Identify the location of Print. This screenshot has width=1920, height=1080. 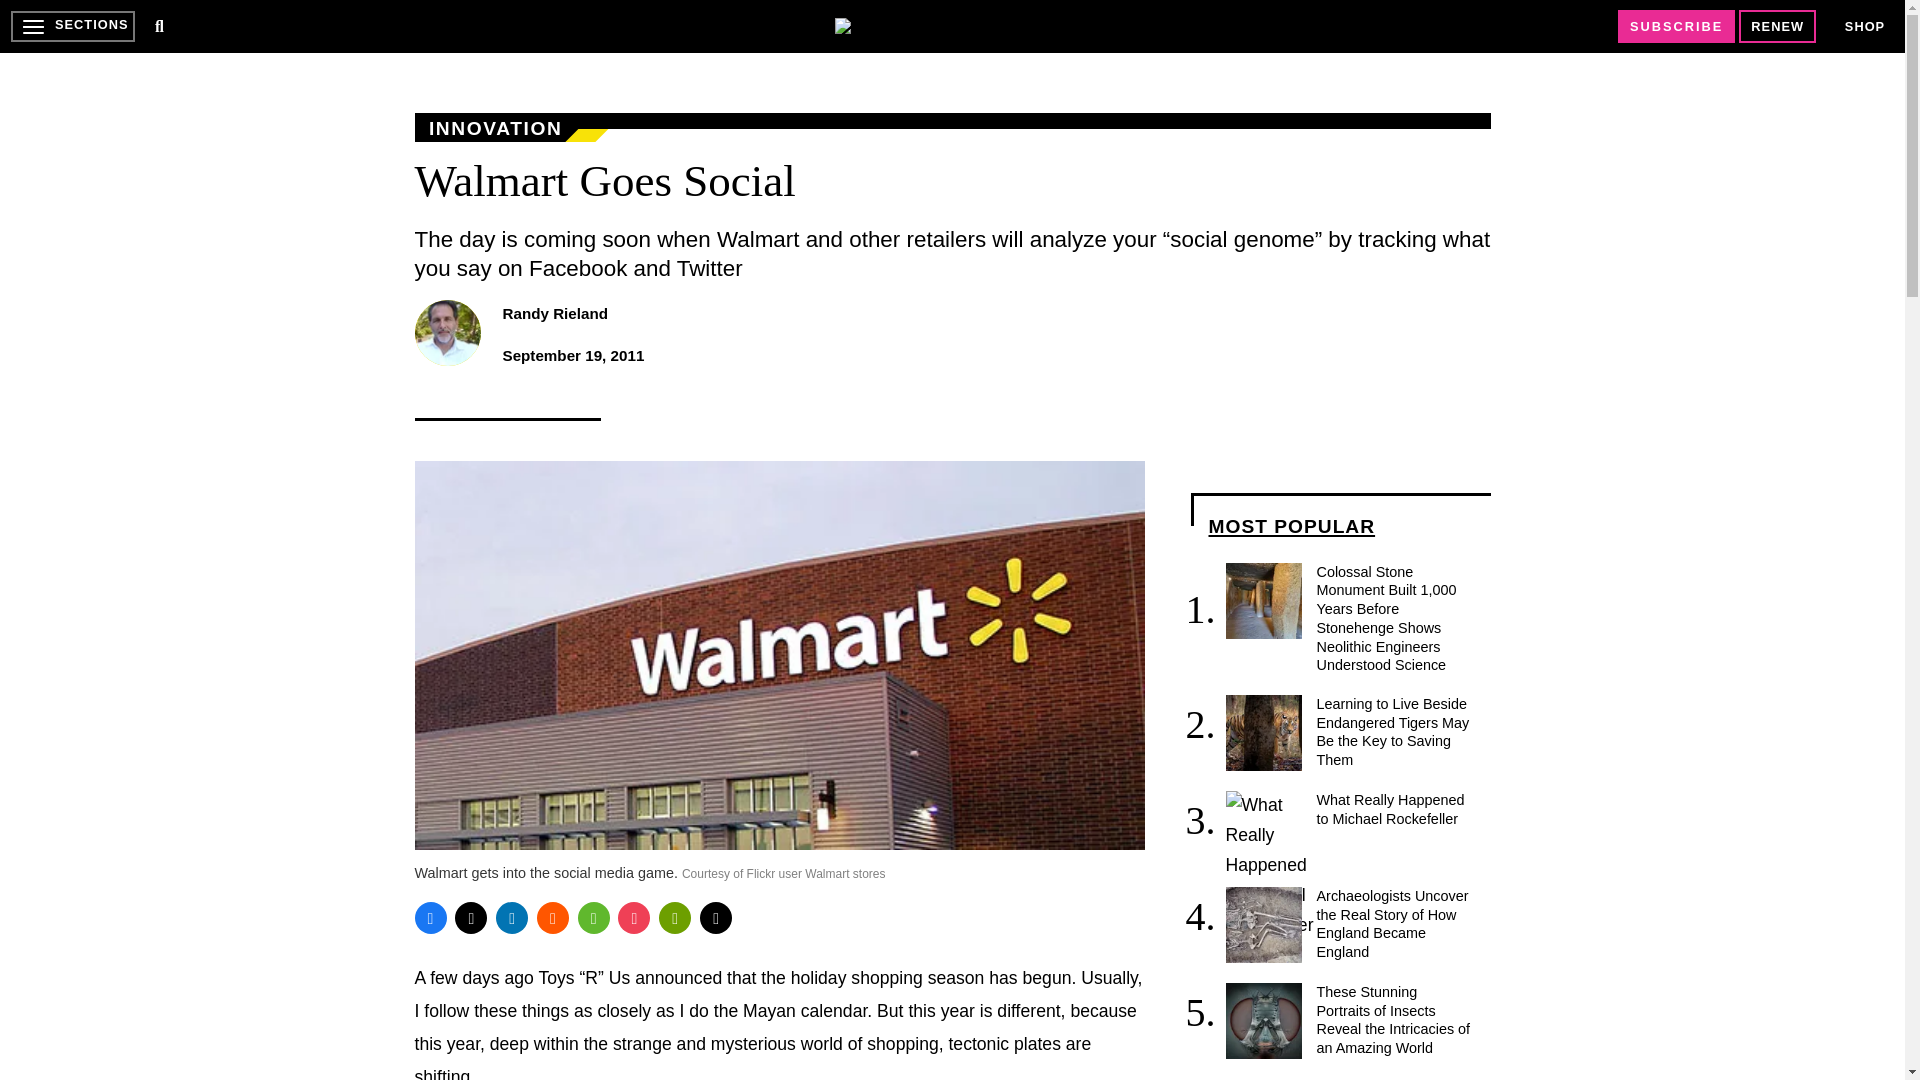
(674, 918).